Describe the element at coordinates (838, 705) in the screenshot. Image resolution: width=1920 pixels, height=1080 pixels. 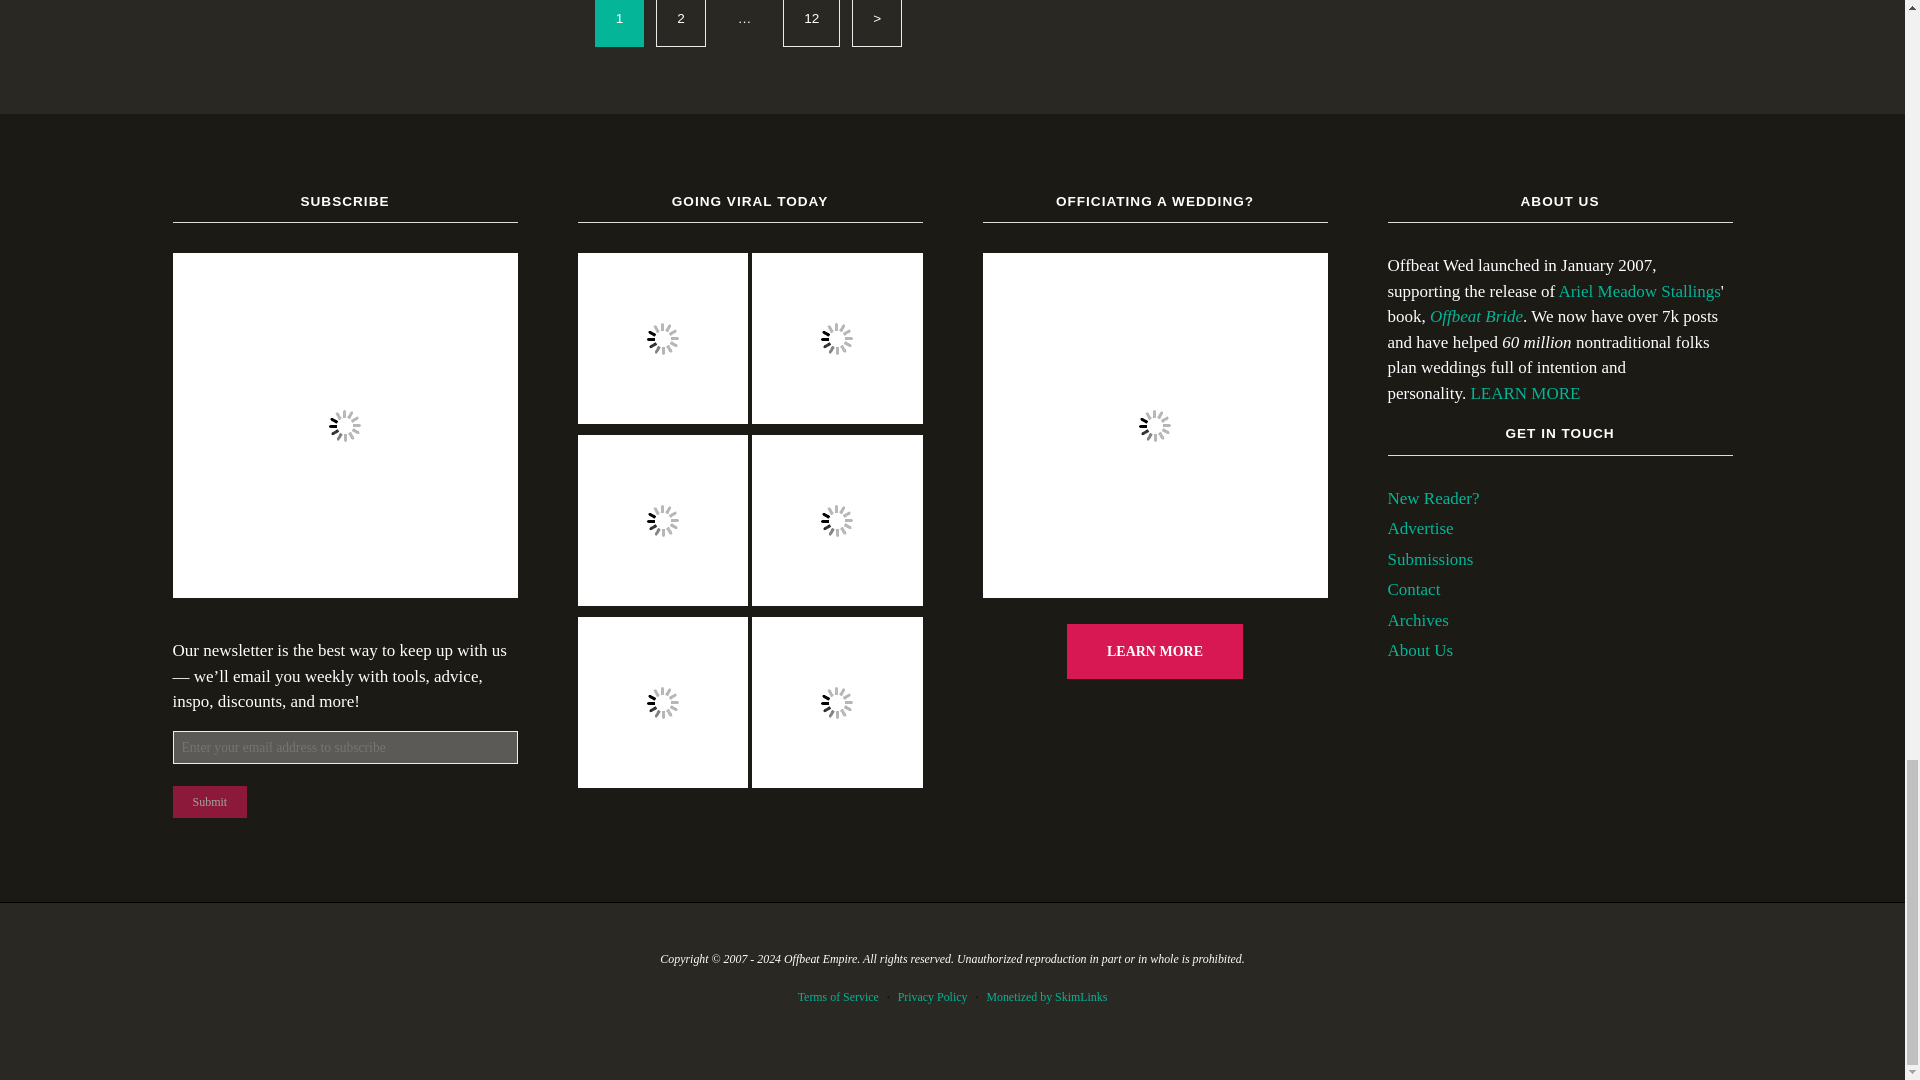
I see `The ultimate DIY tutorial for rag curls` at that location.